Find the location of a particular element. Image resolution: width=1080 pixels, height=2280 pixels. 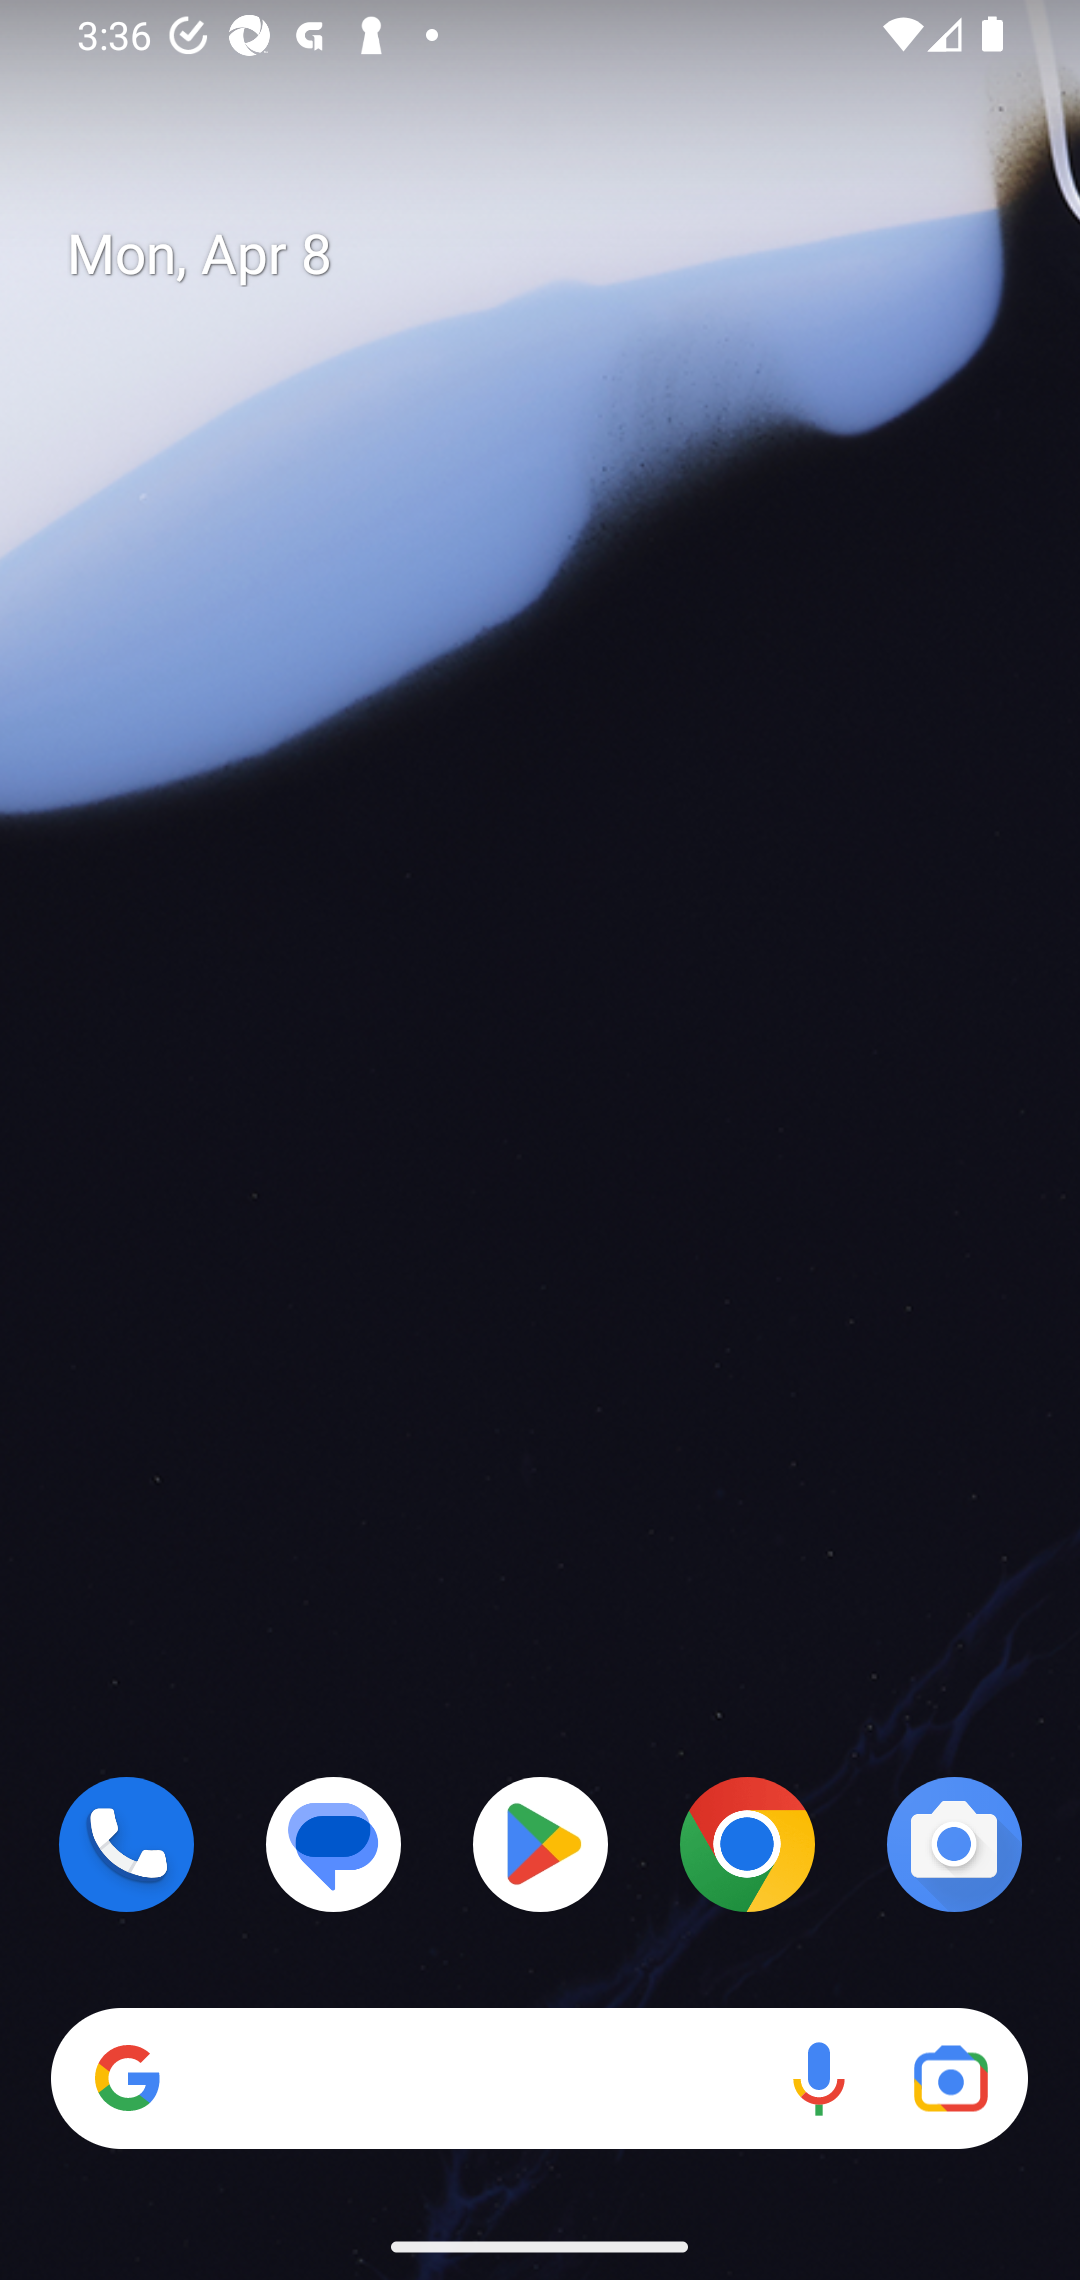

Messages is located at coordinates (334, 1844).